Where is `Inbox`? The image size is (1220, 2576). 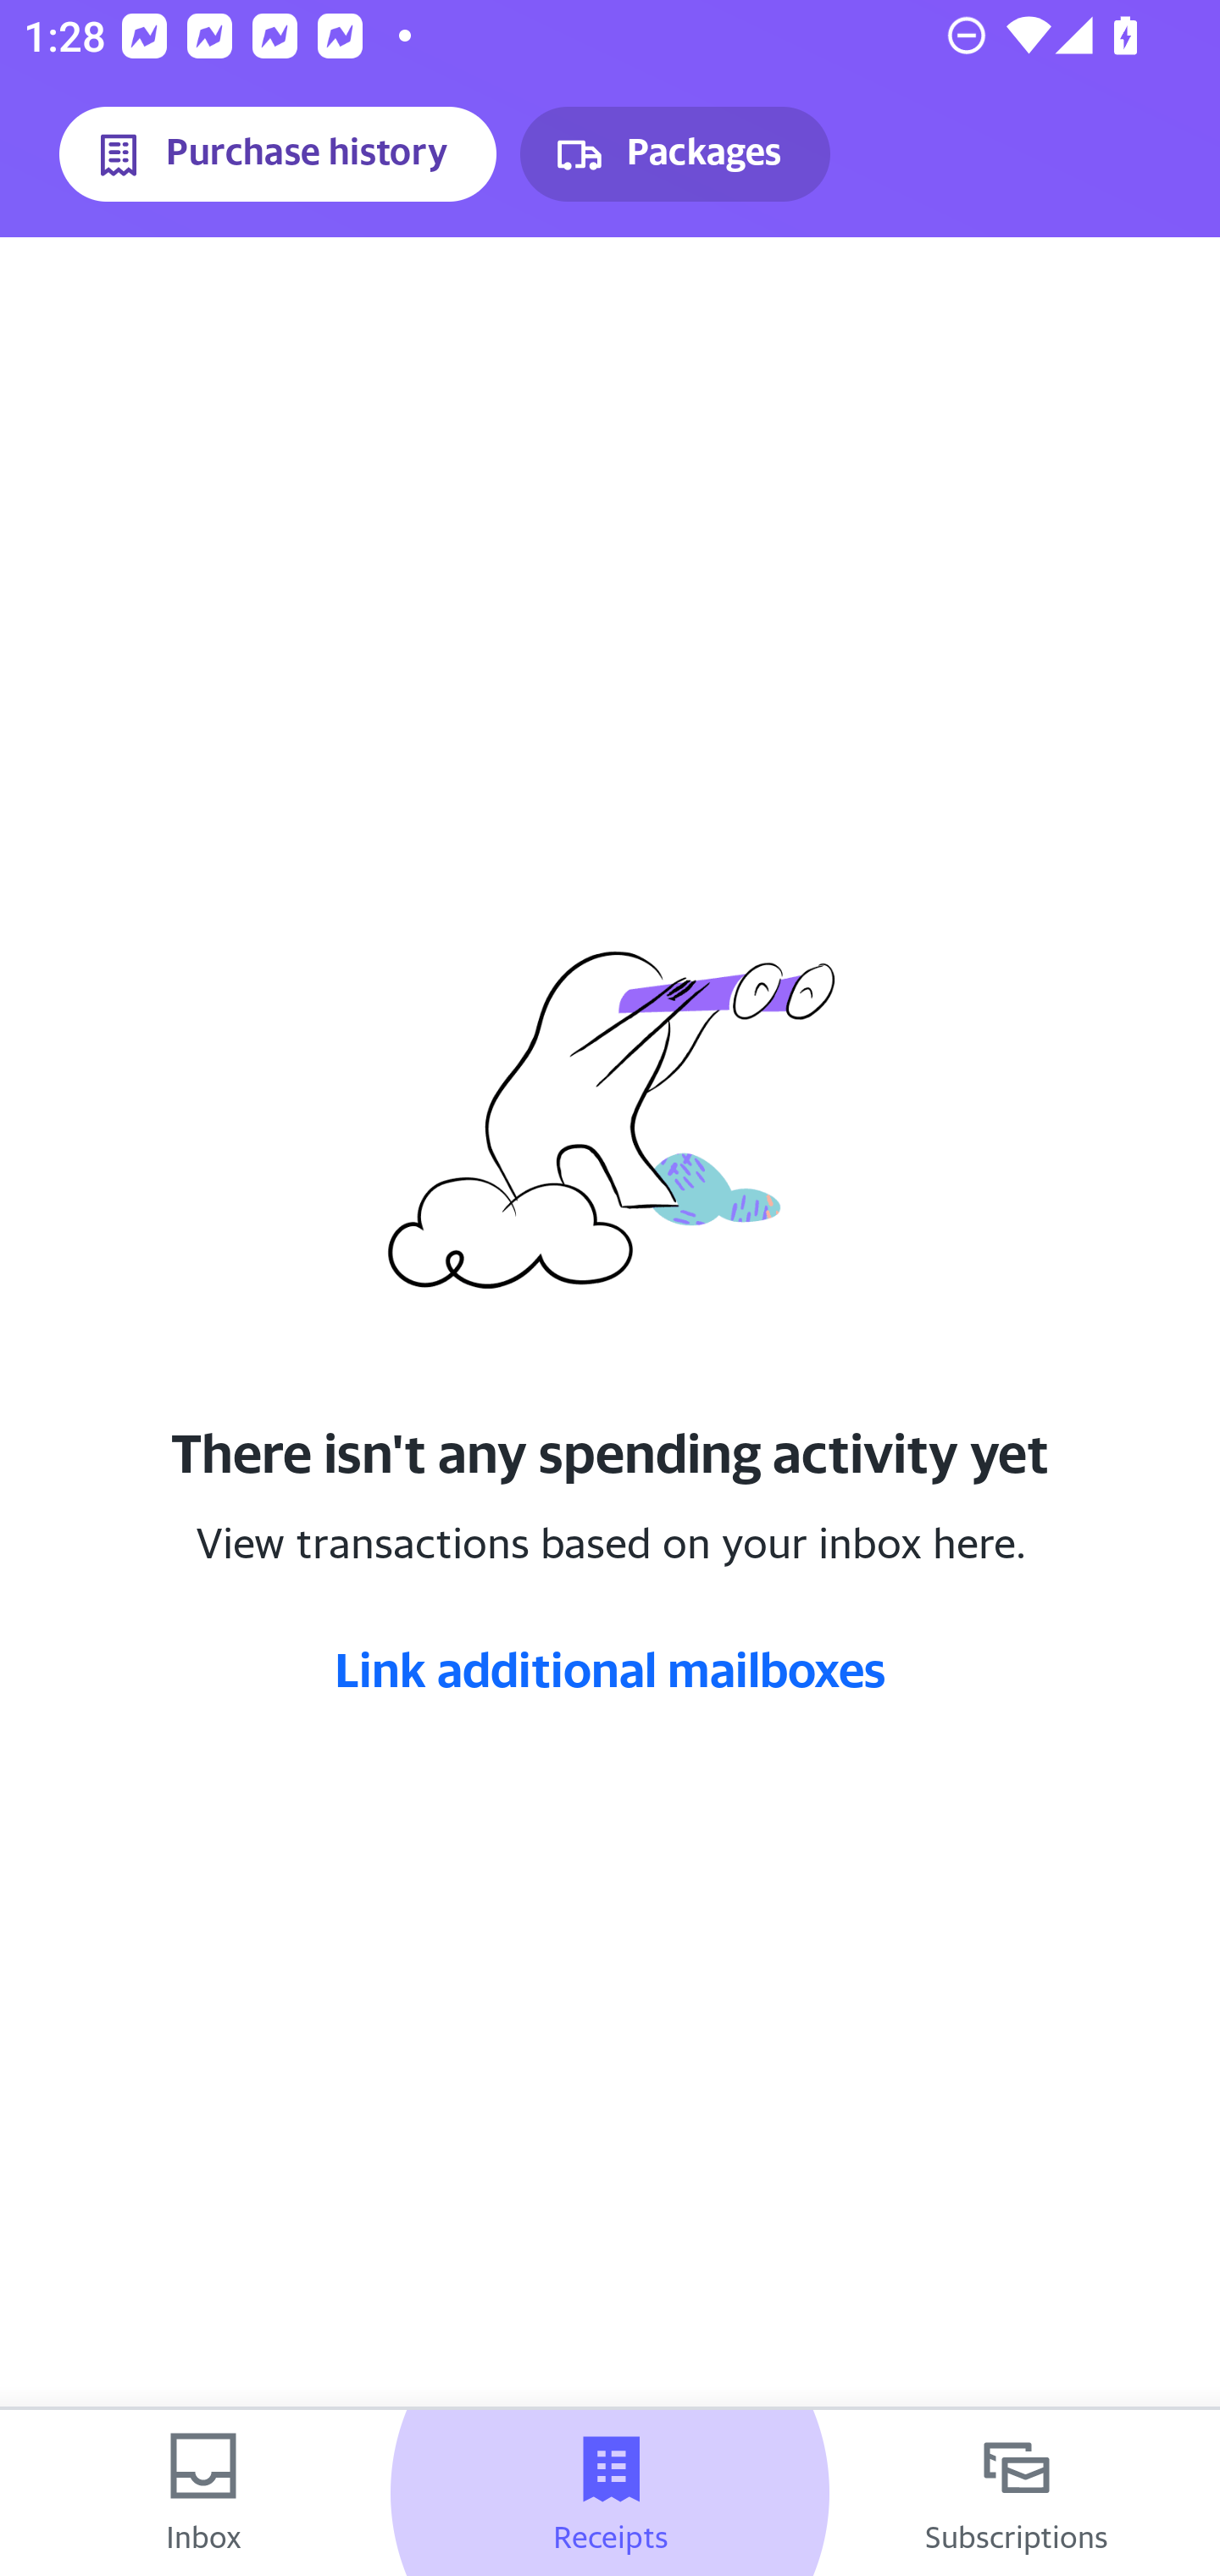 Inbox is located at coordinates (203, 2493).